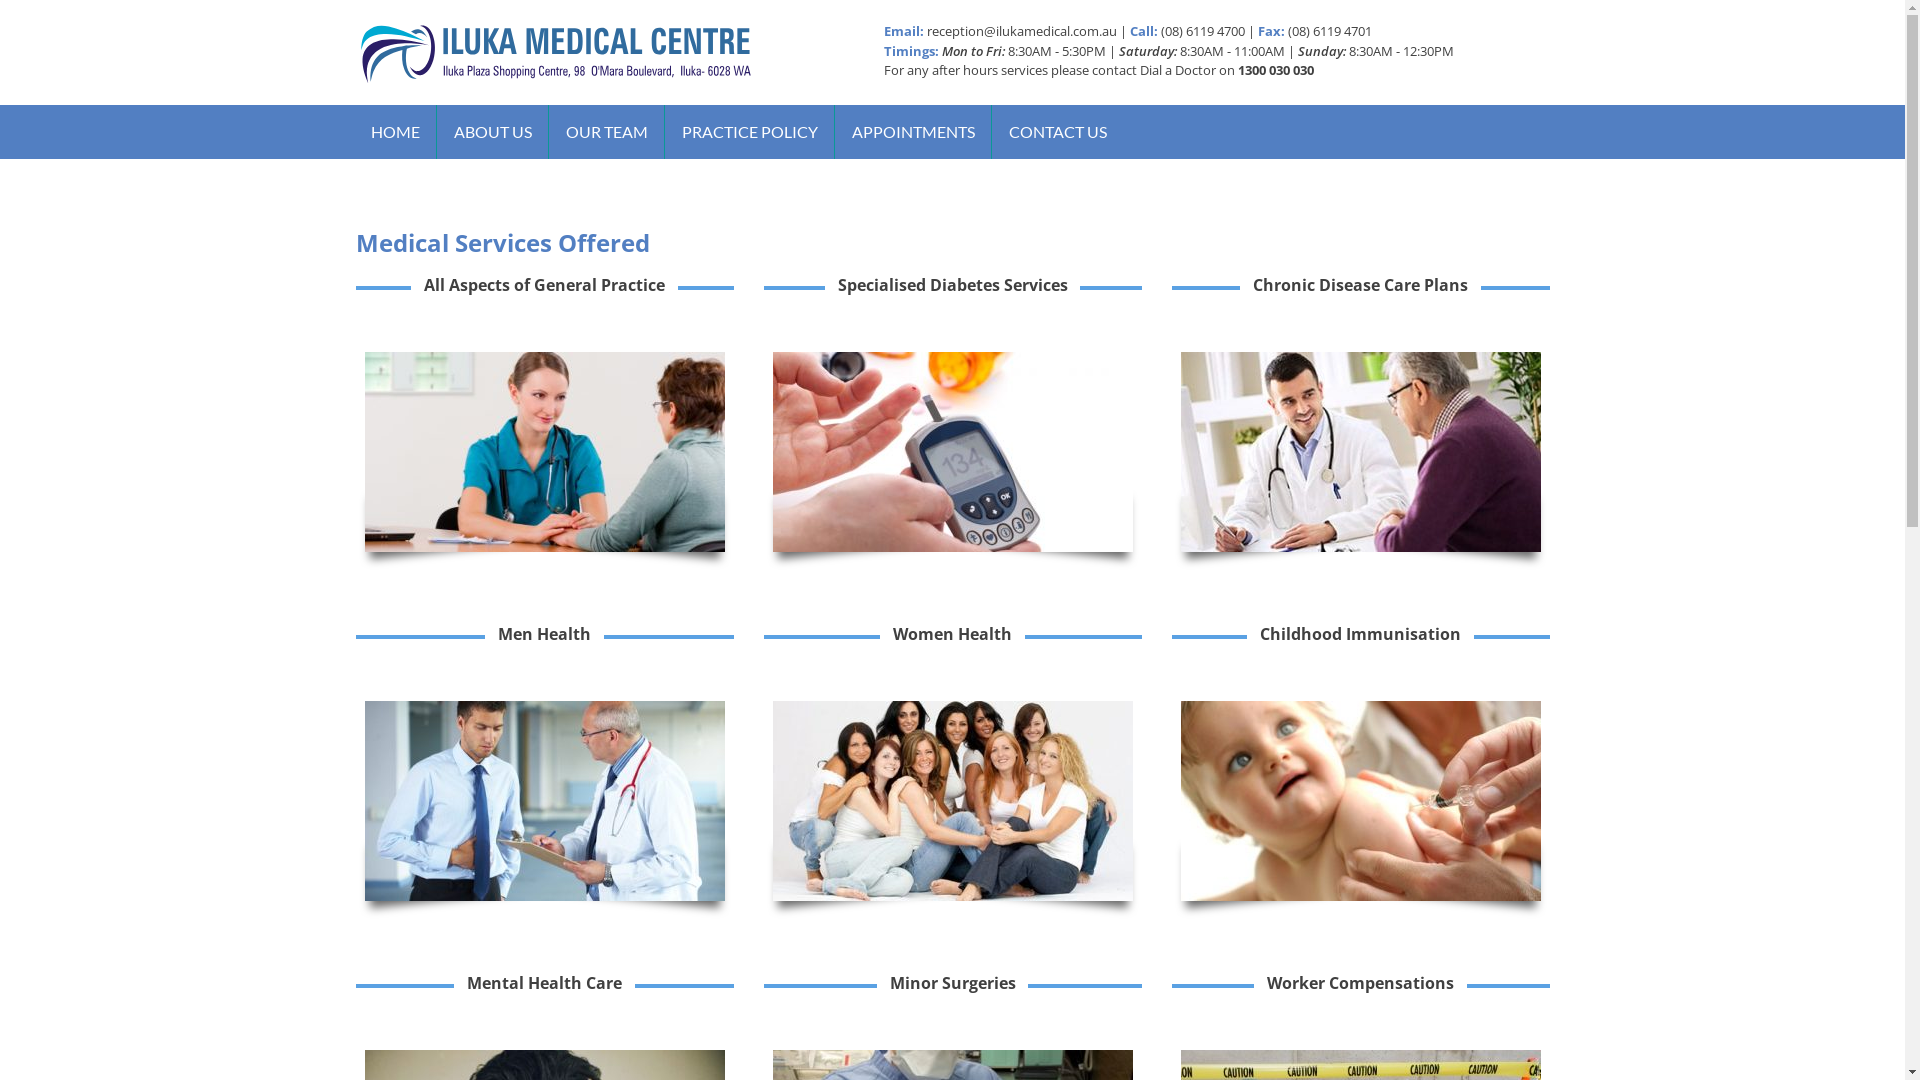 This screenshot has width=1920, height=1080. I want to click on chronic-disease-care-plan, so click(1360, 452).